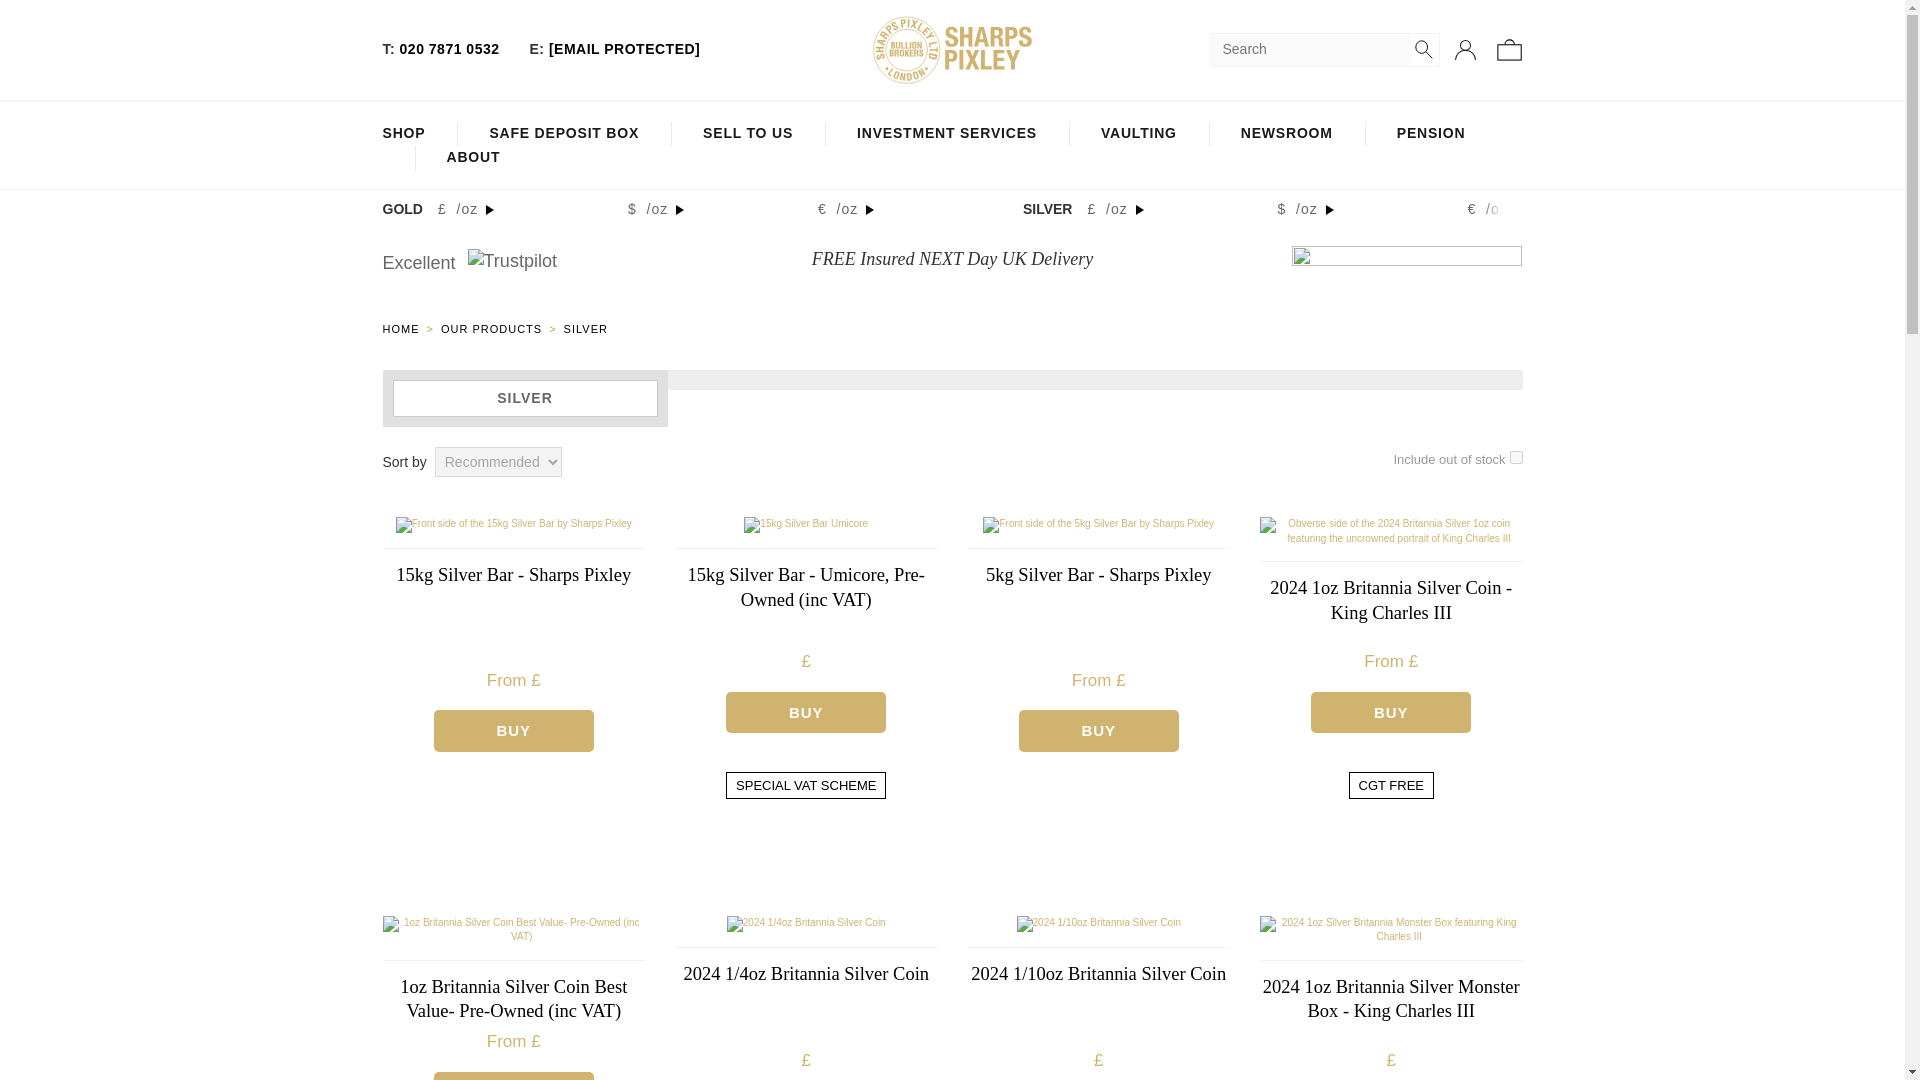 This screenshot has width=1920, height=1080. I want to click on Vaulting, so click(1138, 134).